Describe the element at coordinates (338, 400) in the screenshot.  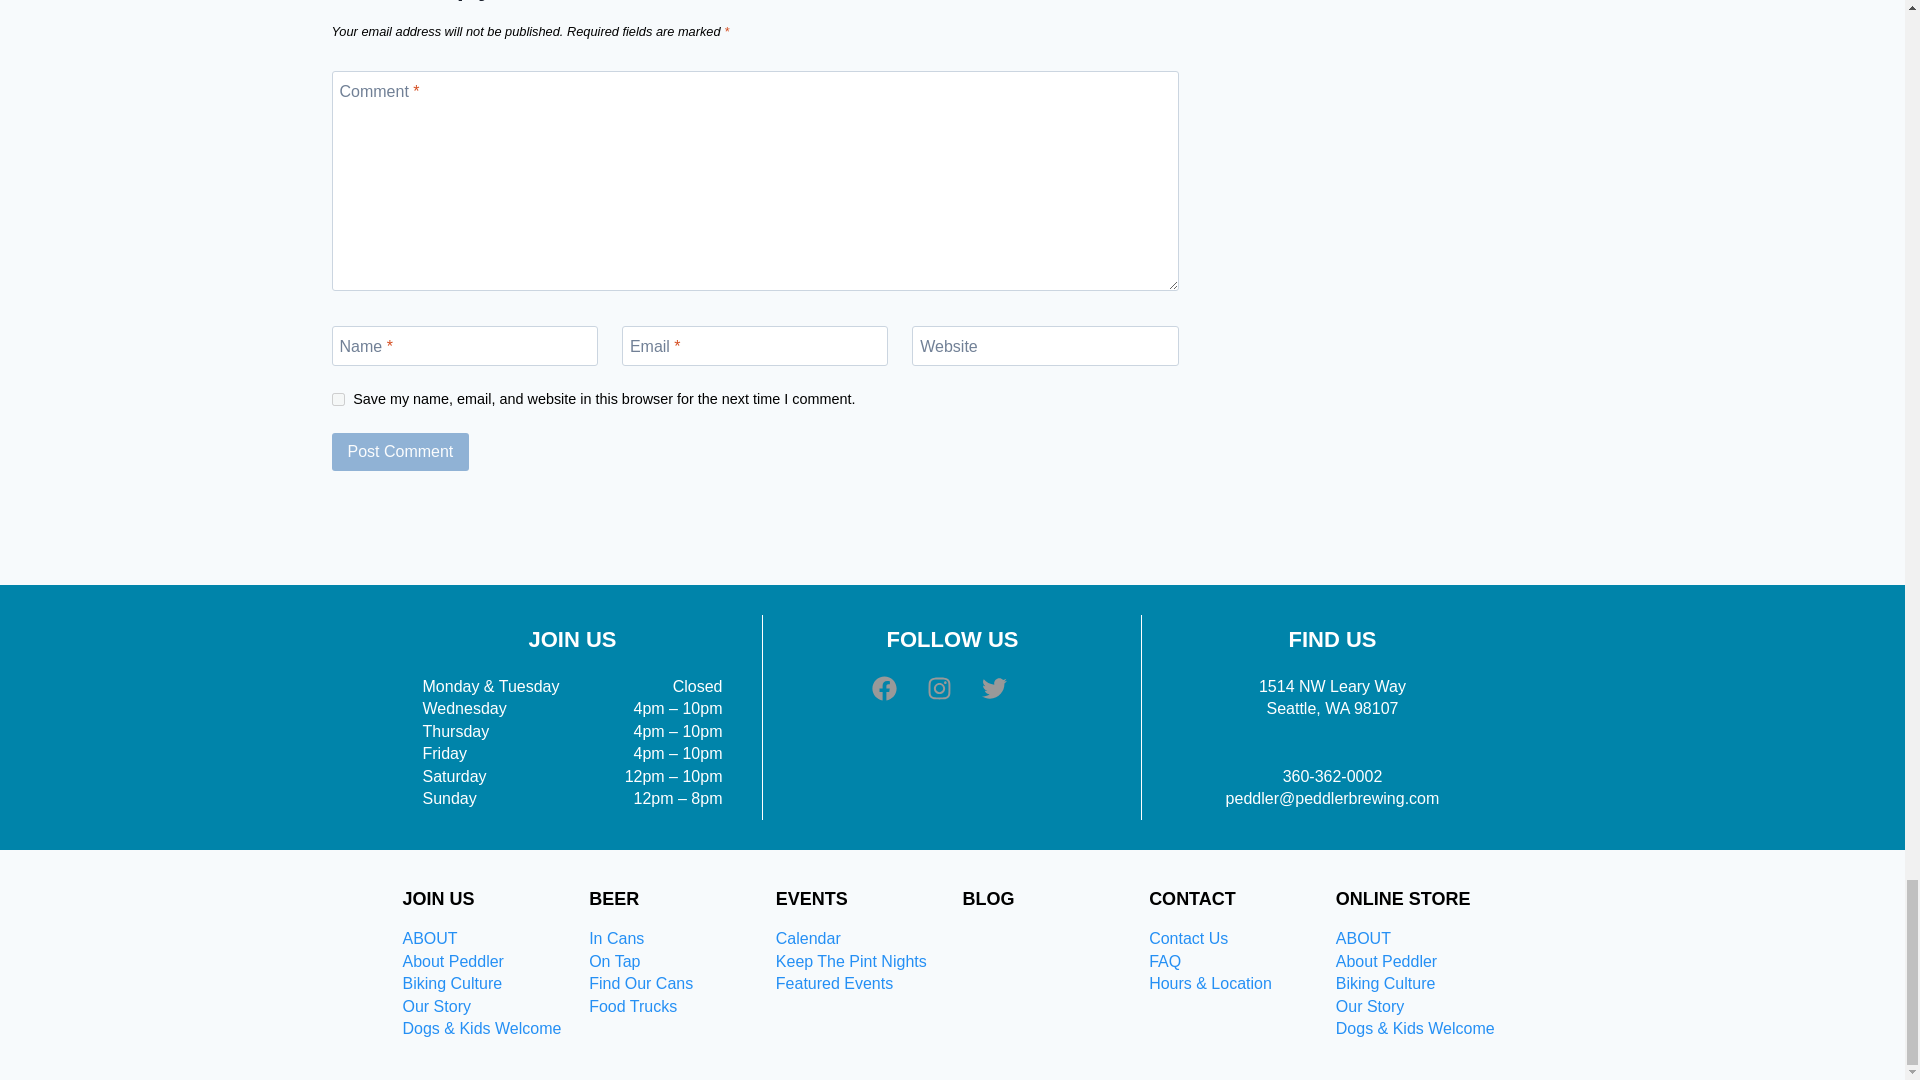
I see `yes` at that location.